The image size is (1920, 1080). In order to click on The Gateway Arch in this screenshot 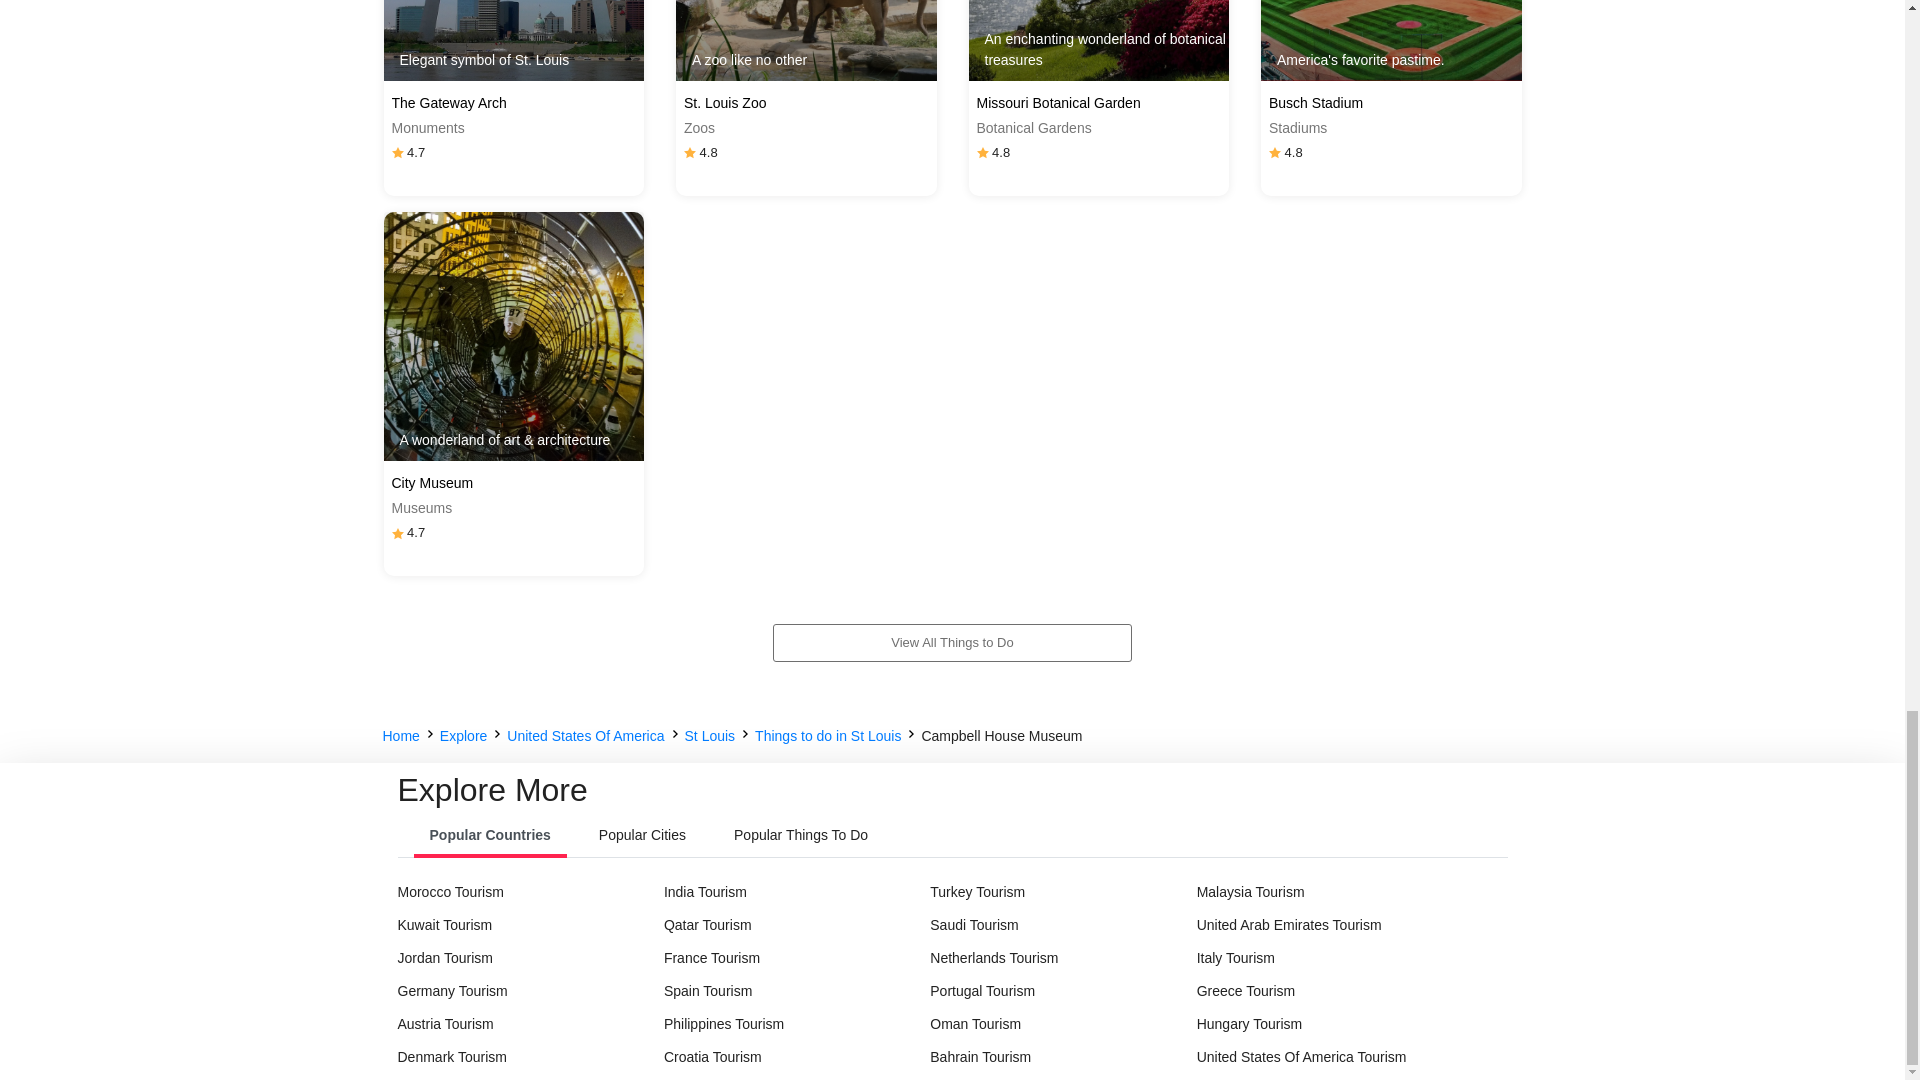, I will do `click(514, 103)`.